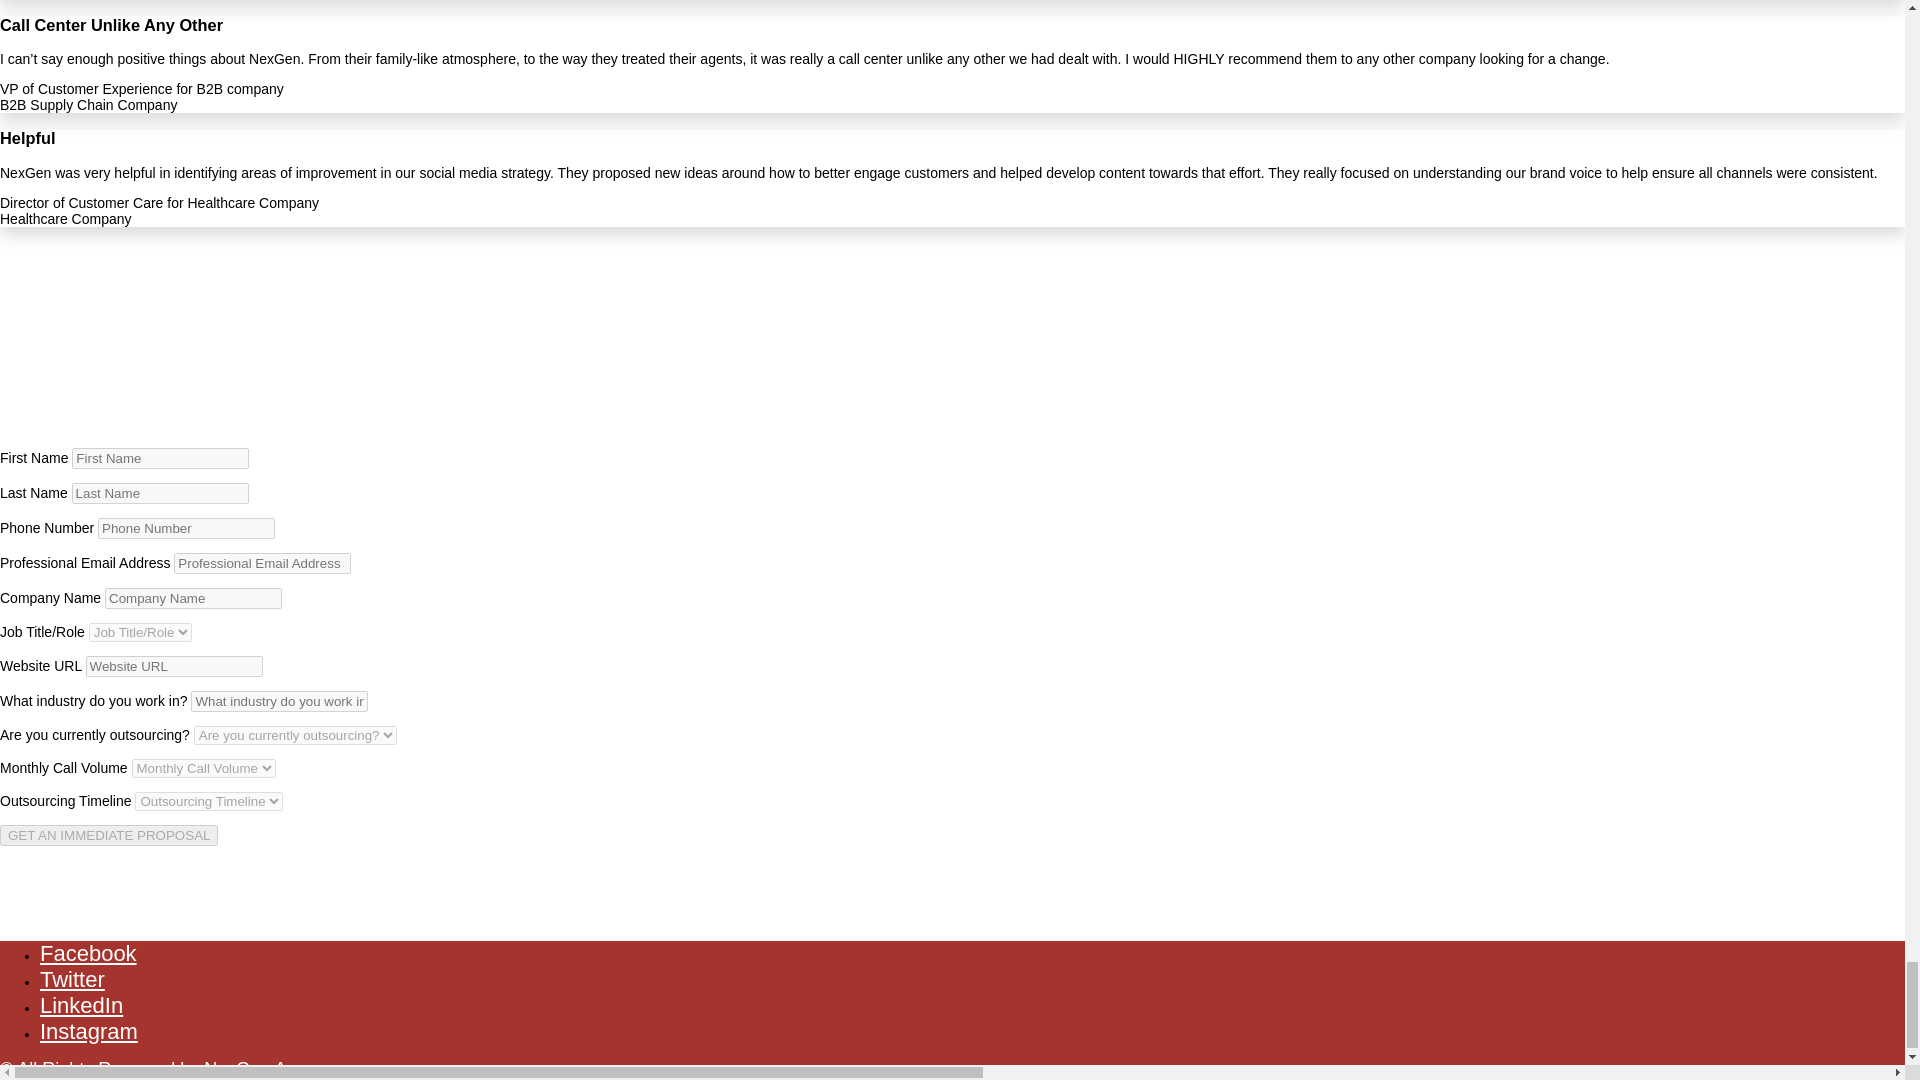  What do you see at coordinates (109, 835) in the screenshot?
I see `GET AN IMMEDIATE PROPOSAL` at bounding box center [109, 835].